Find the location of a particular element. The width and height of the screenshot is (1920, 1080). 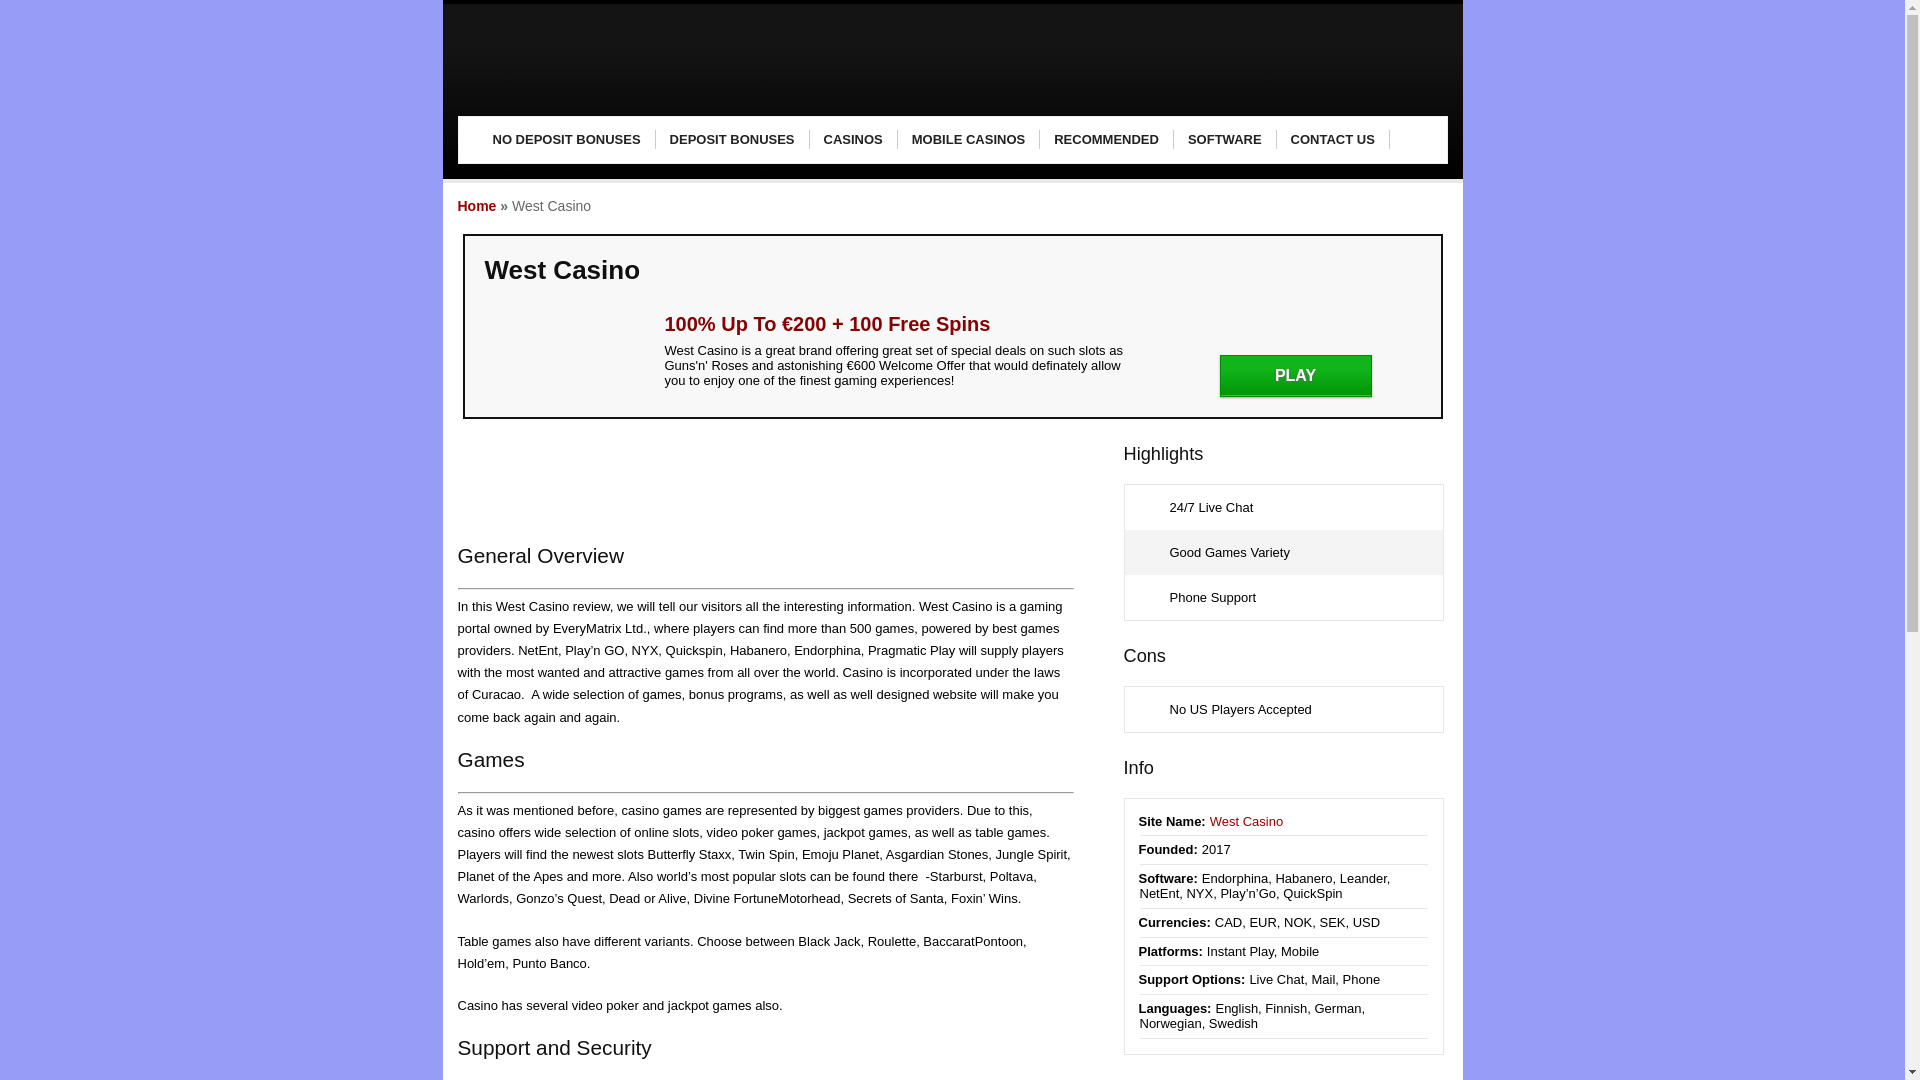

NO DEPOSIT BONUSES is located at coordinates (566, 140).